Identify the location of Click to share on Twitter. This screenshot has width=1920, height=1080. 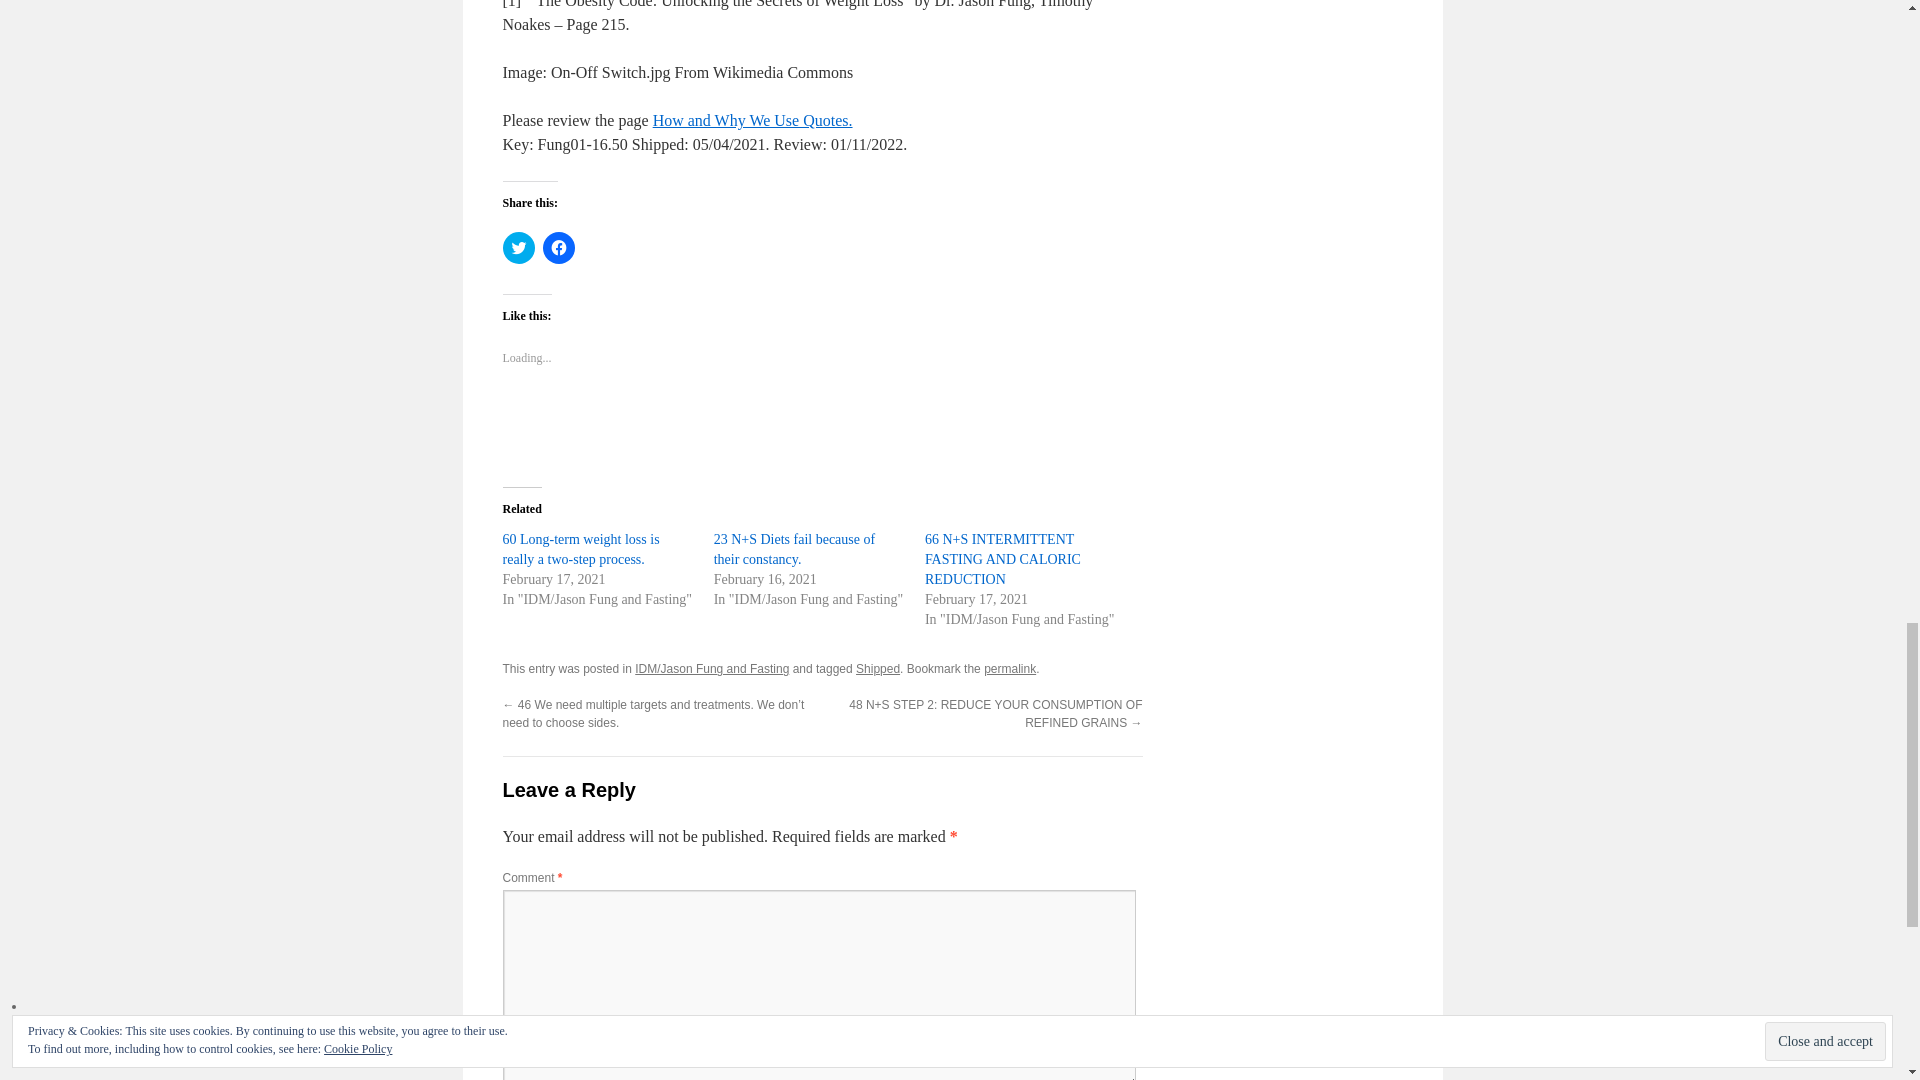
(517, 248).